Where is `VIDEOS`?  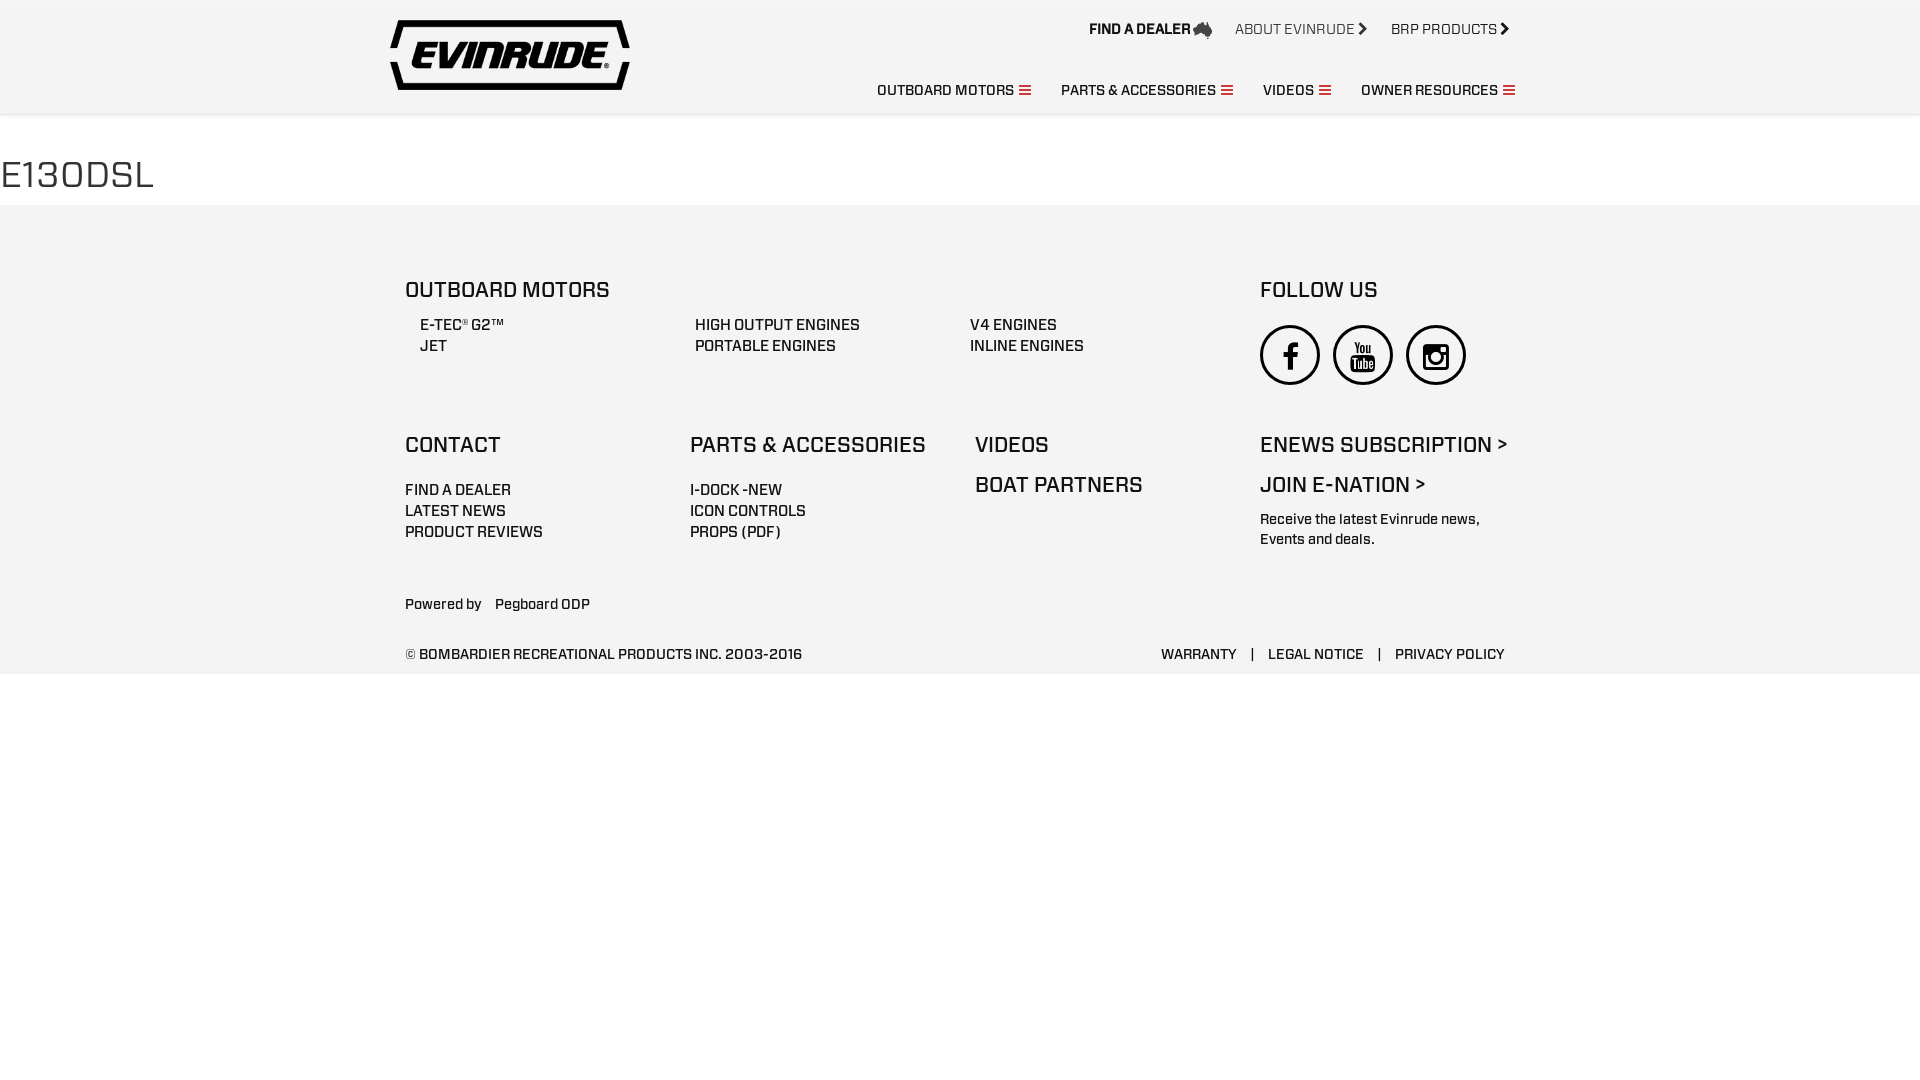 VIDEOS is located at coordinates (1297, 90).